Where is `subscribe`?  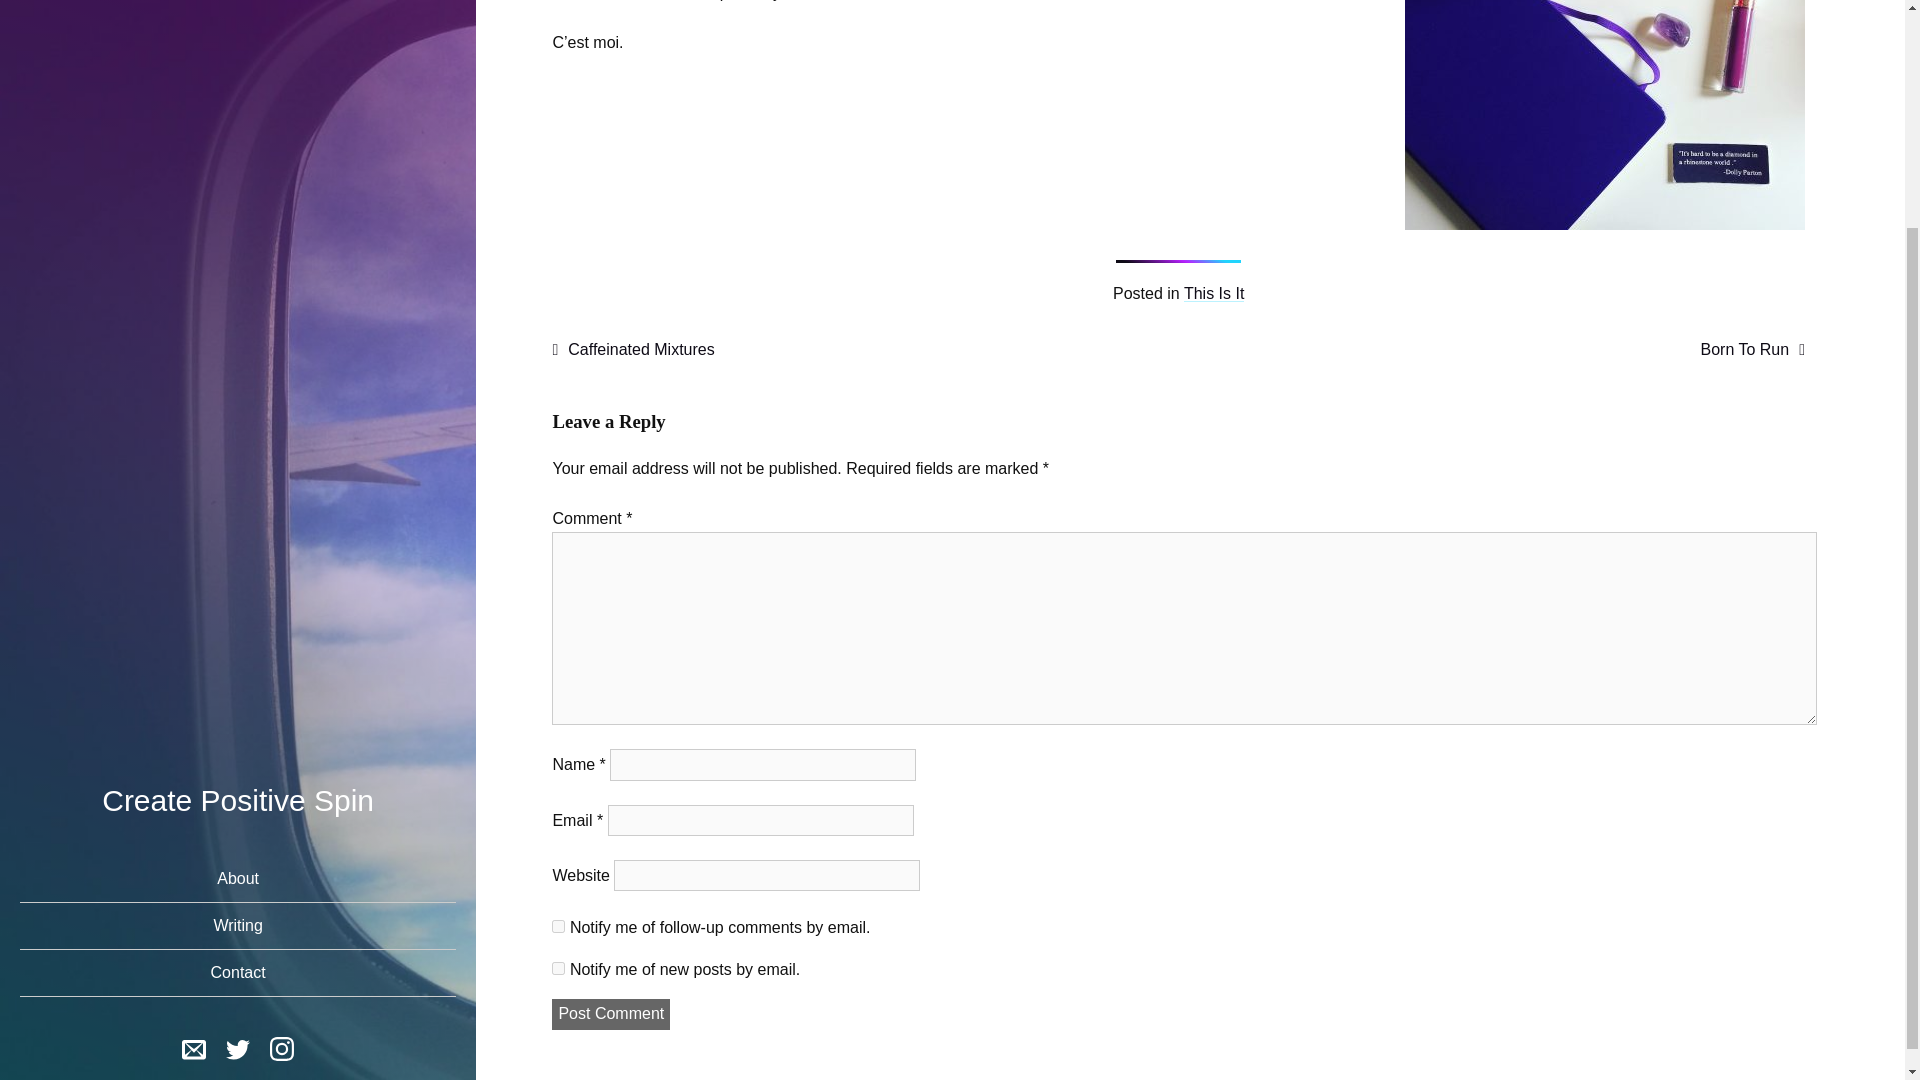 subscribe is located at coordinates (558, 968).